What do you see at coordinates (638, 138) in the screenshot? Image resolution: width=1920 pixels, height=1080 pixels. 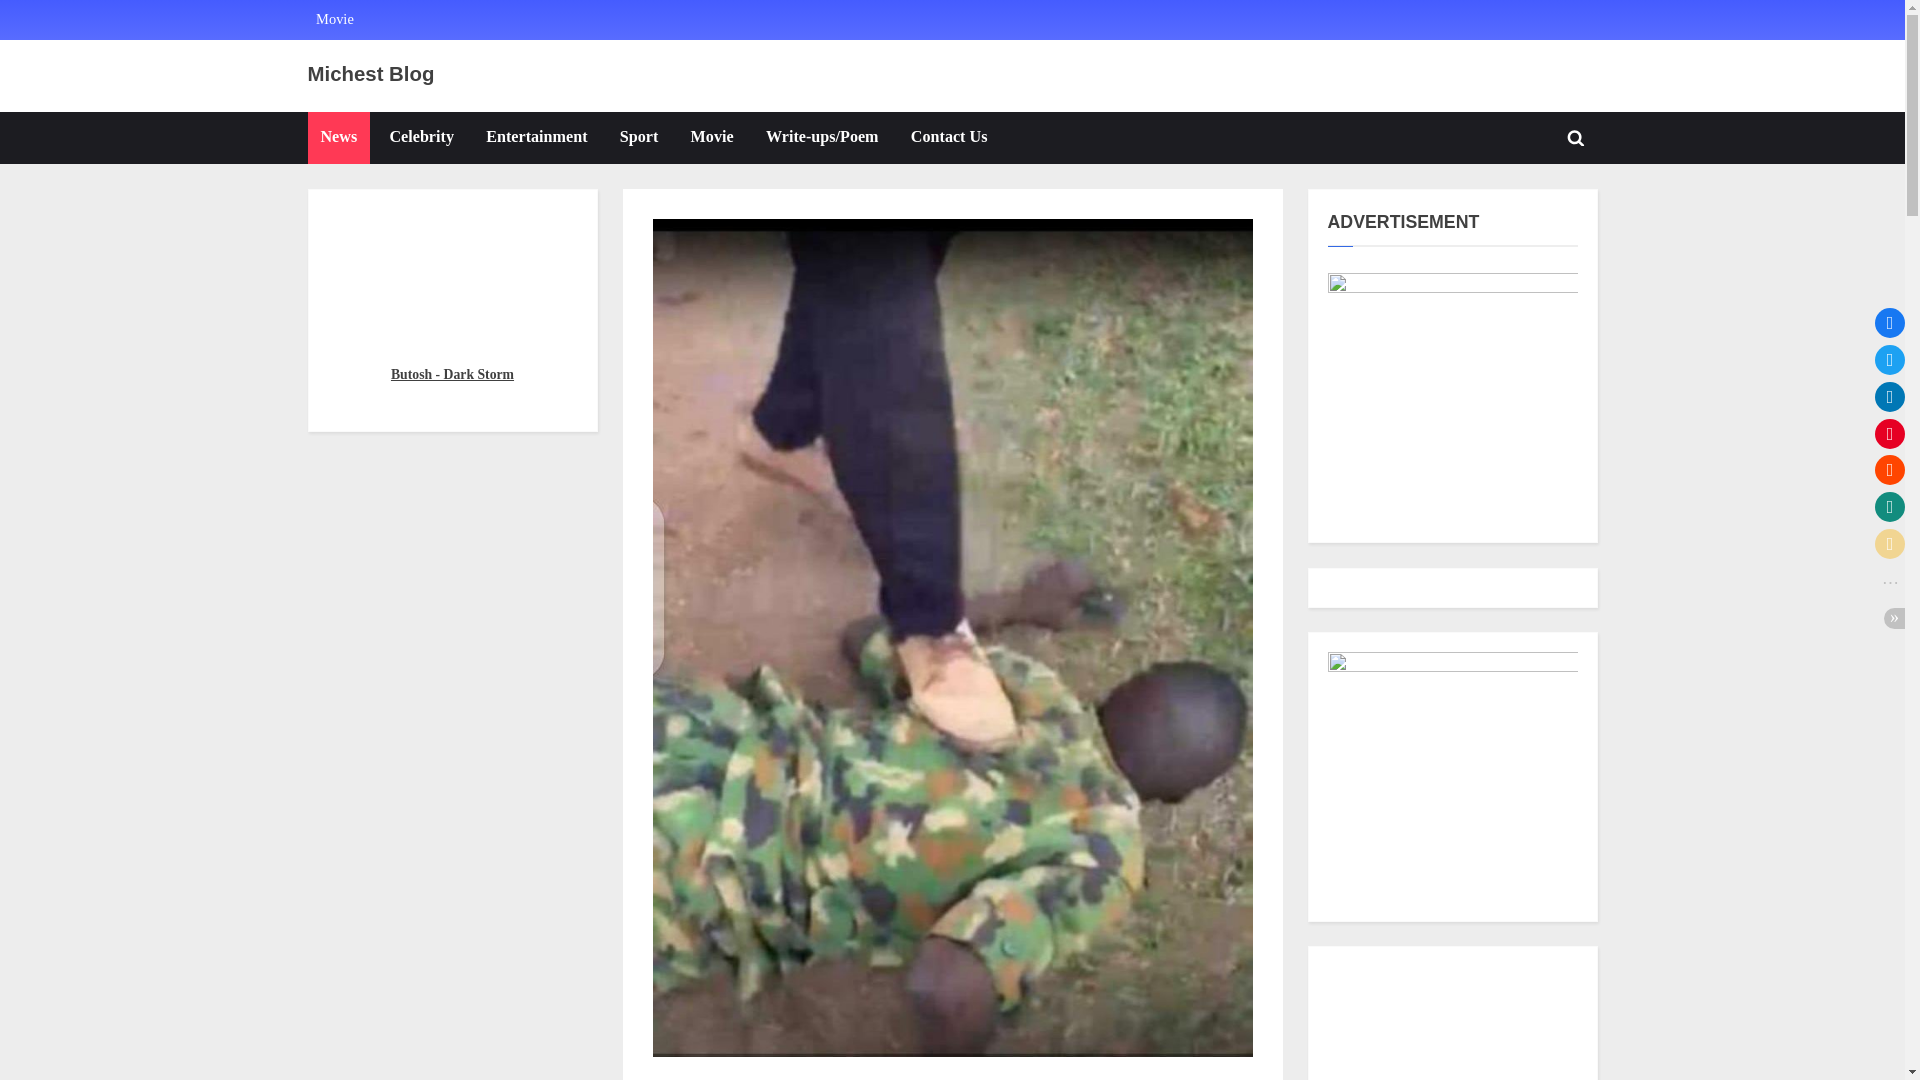 I see `Sport` at bounding box center [638, 138].